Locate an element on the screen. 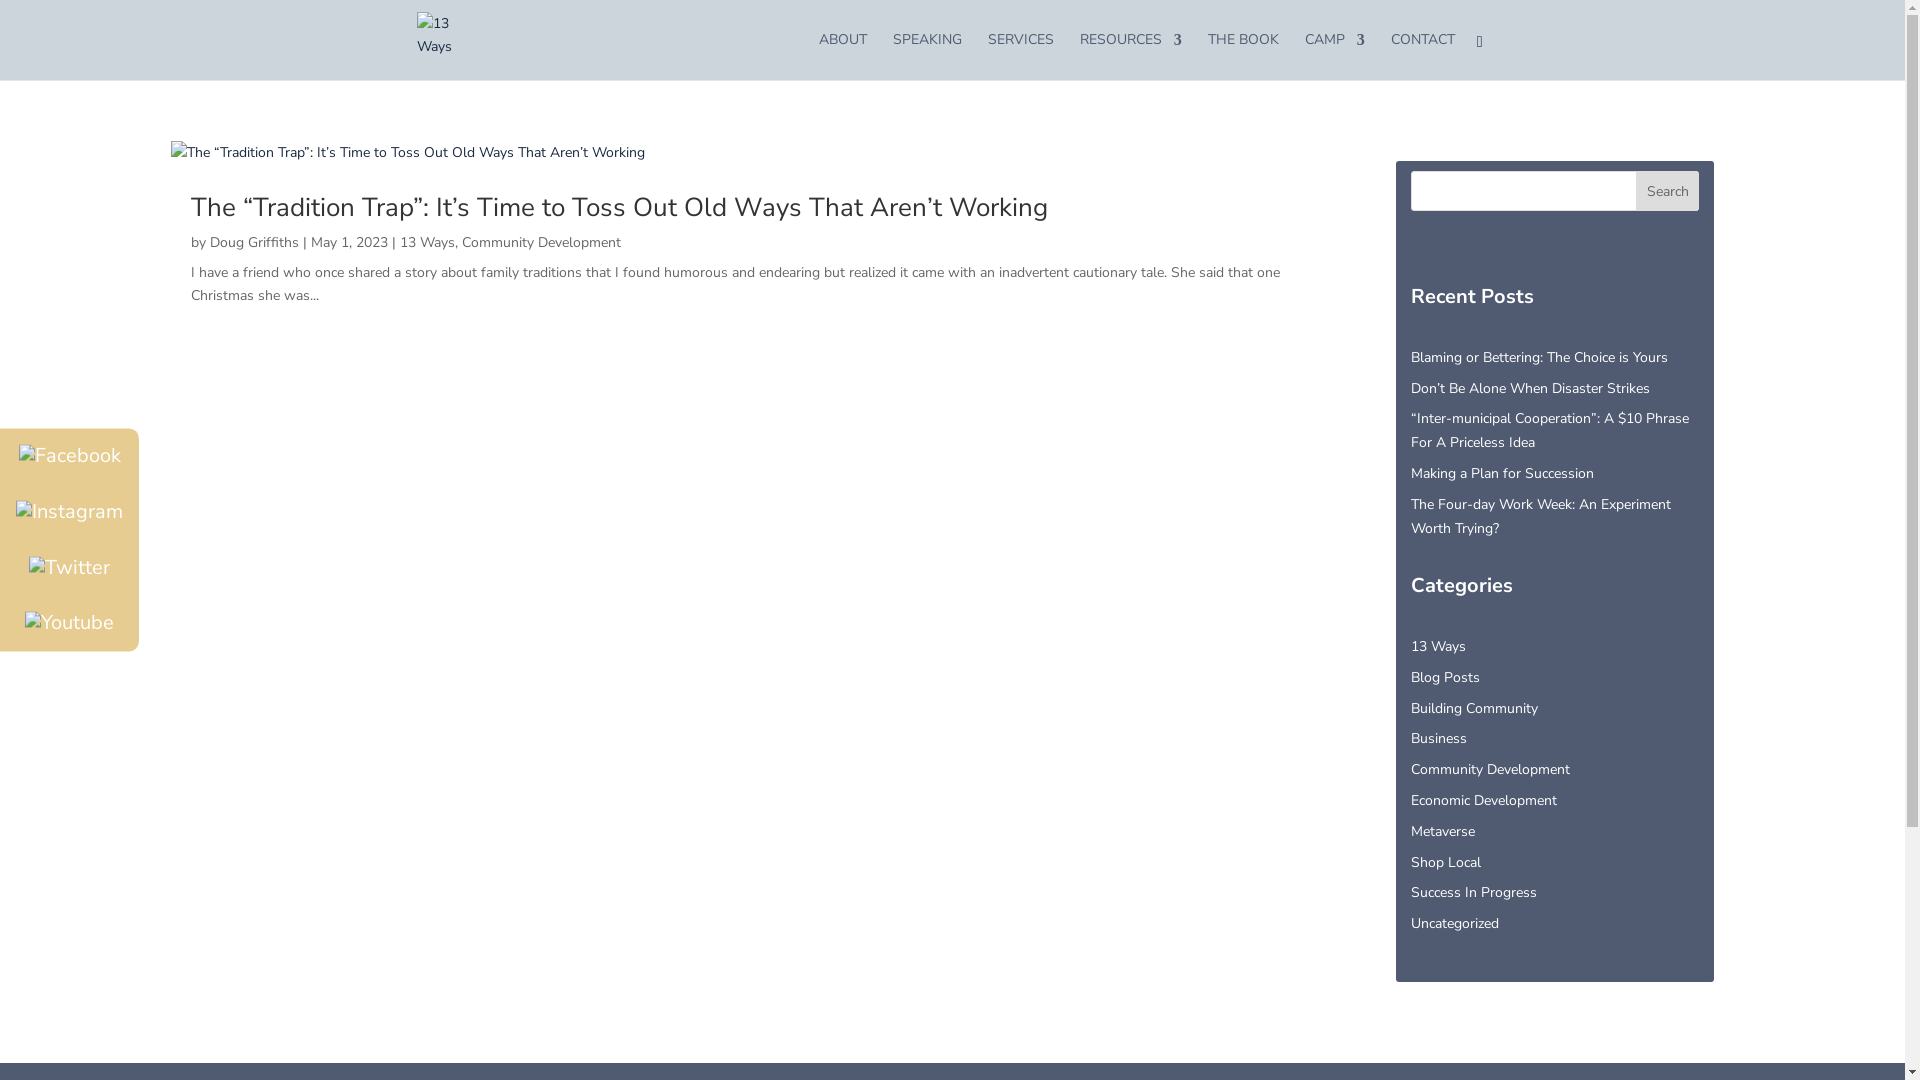 Image resolution: width=1920 pixels, height=1080 pixels. Community Development is located at coordinates (542, 242).